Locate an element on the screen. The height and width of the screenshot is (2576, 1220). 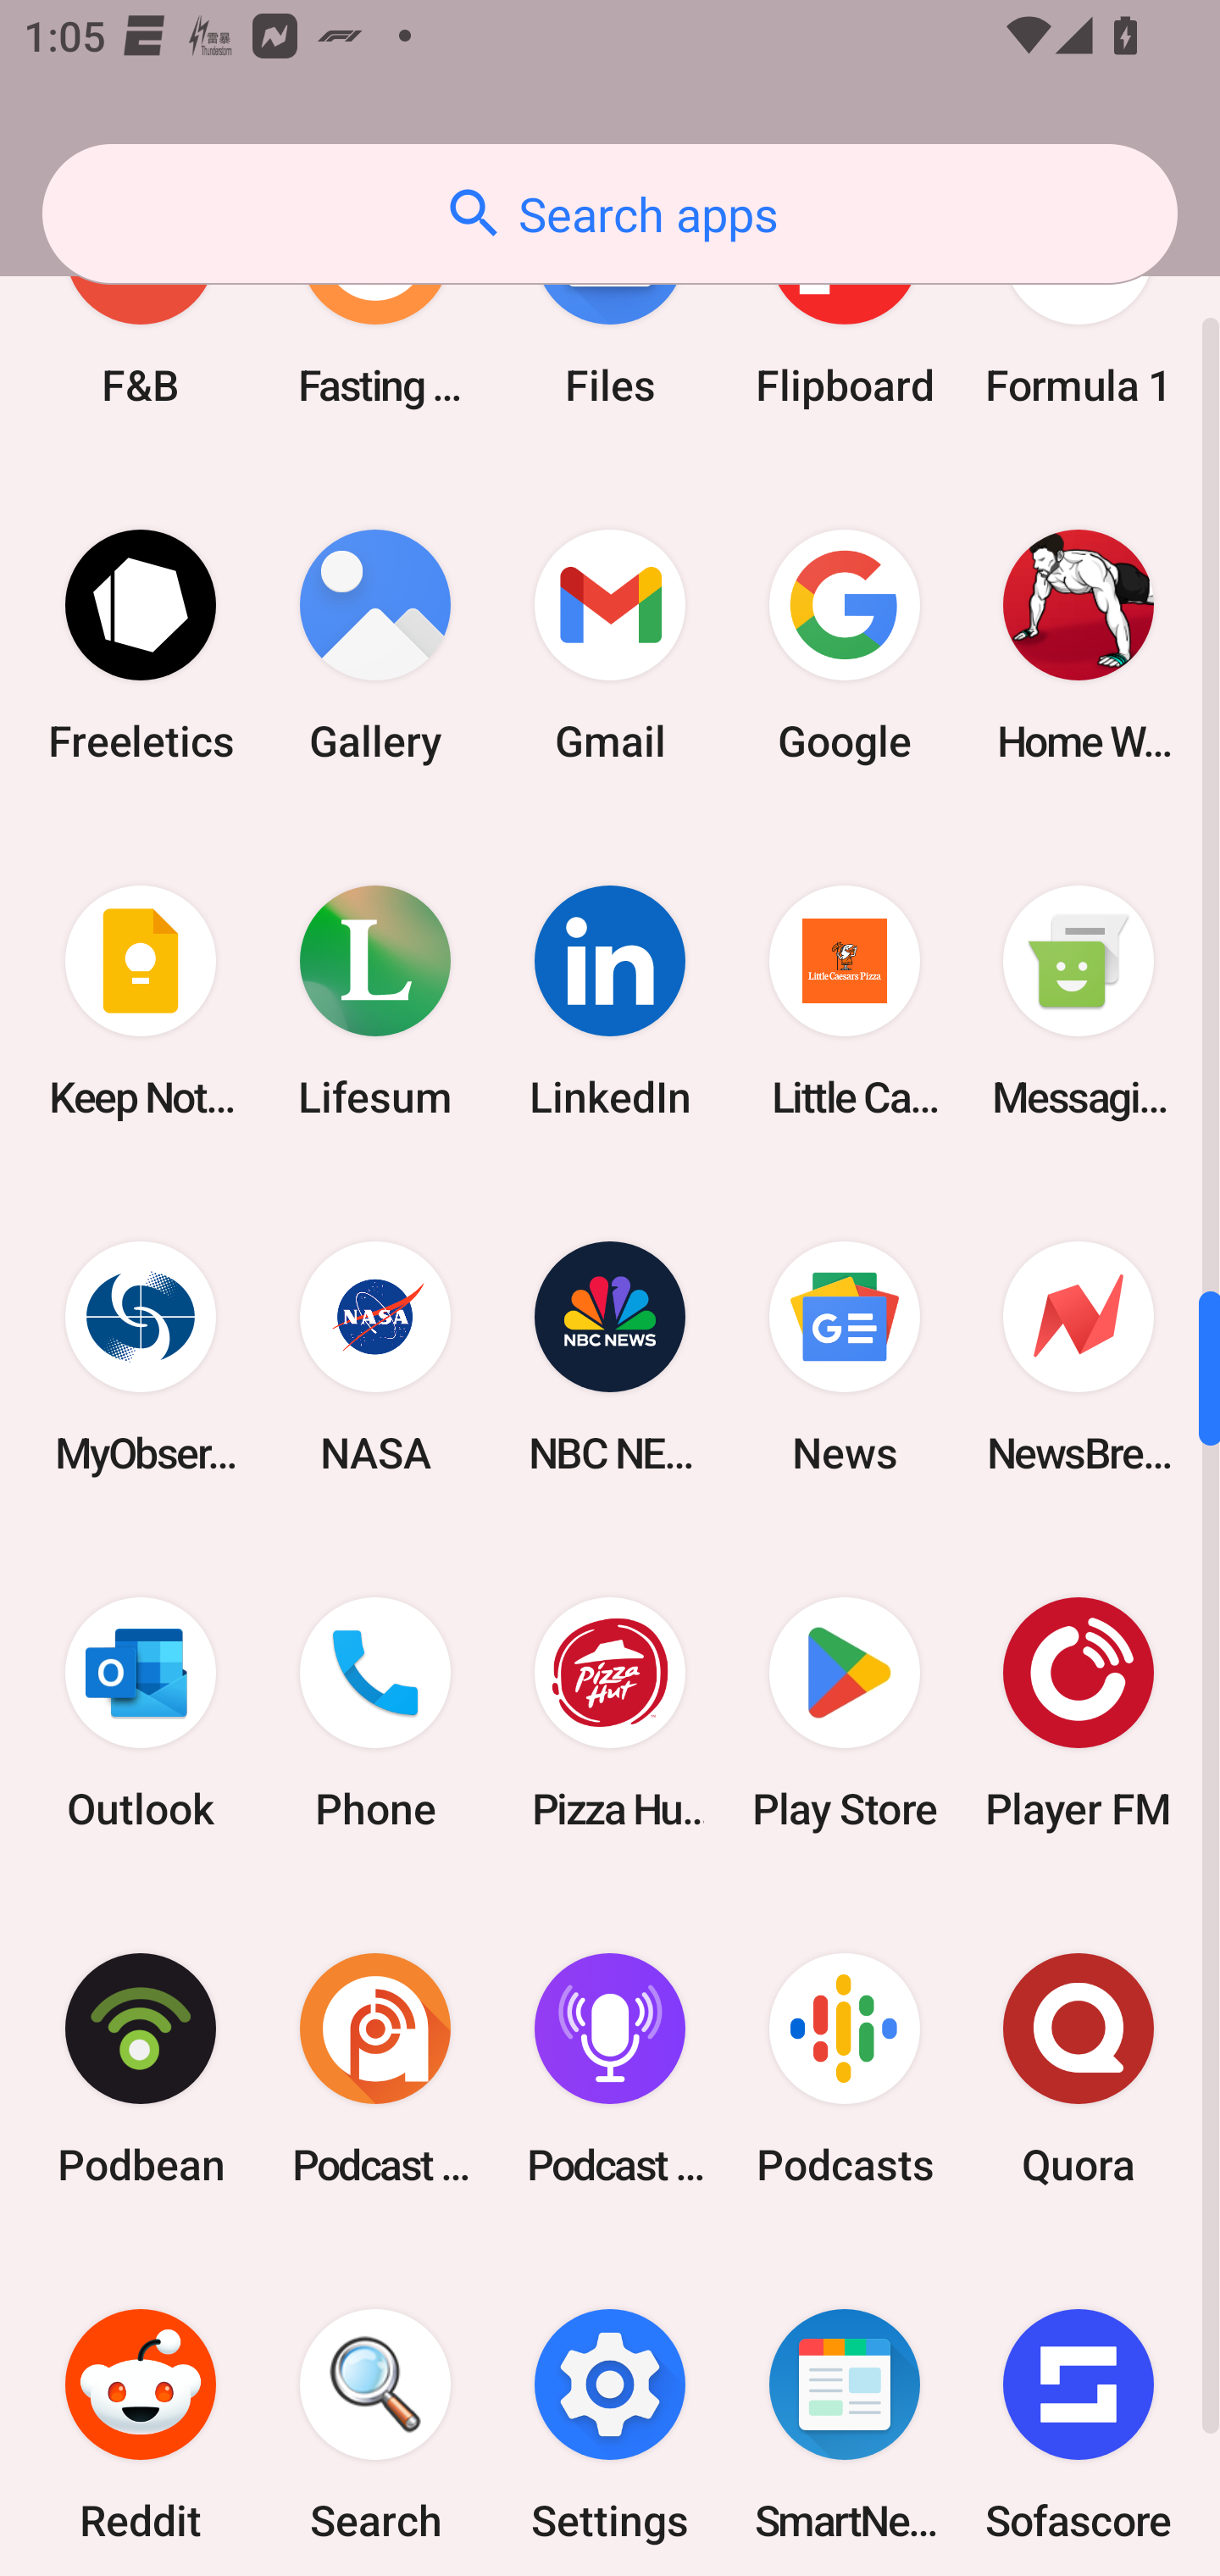
  Search apps is located at coordinates (610, 214).